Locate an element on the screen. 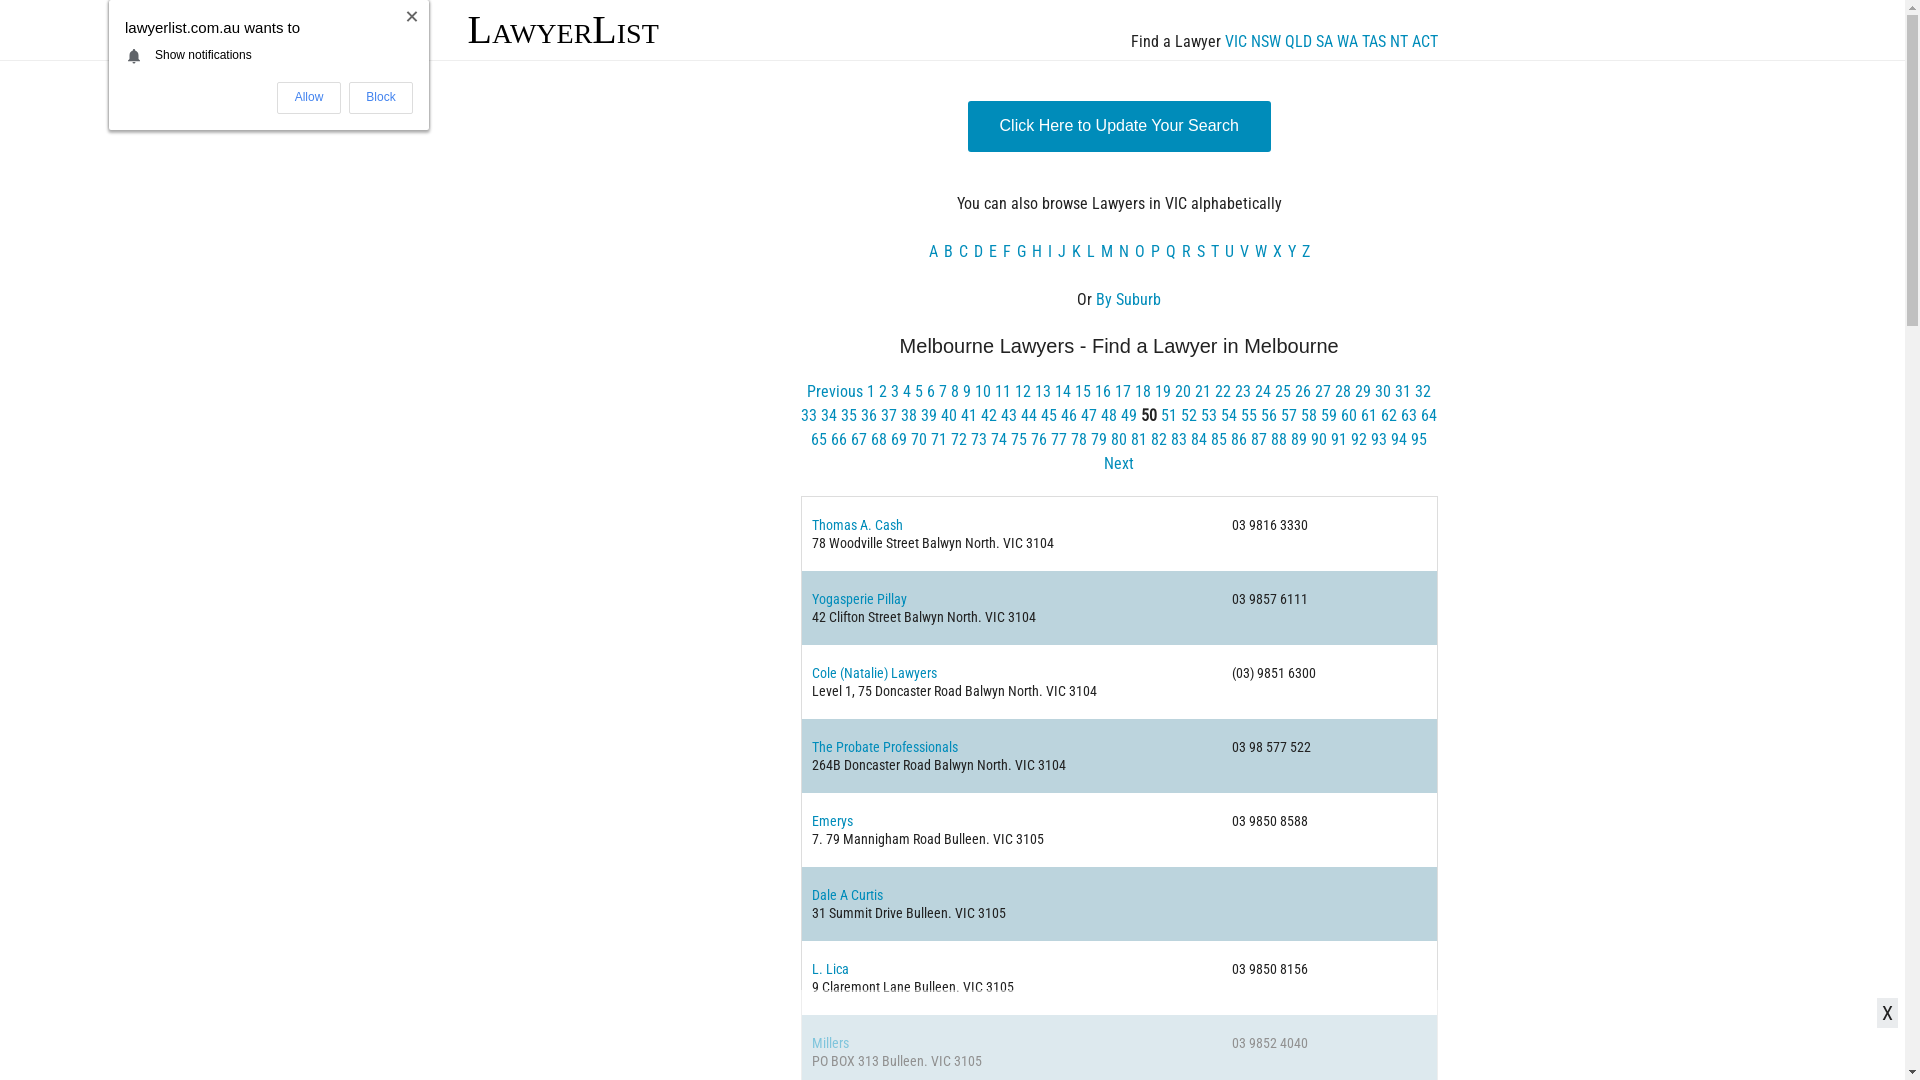 The height and width of the screenshot is (1080, 1920). L is located at coordinates (1091, 252).